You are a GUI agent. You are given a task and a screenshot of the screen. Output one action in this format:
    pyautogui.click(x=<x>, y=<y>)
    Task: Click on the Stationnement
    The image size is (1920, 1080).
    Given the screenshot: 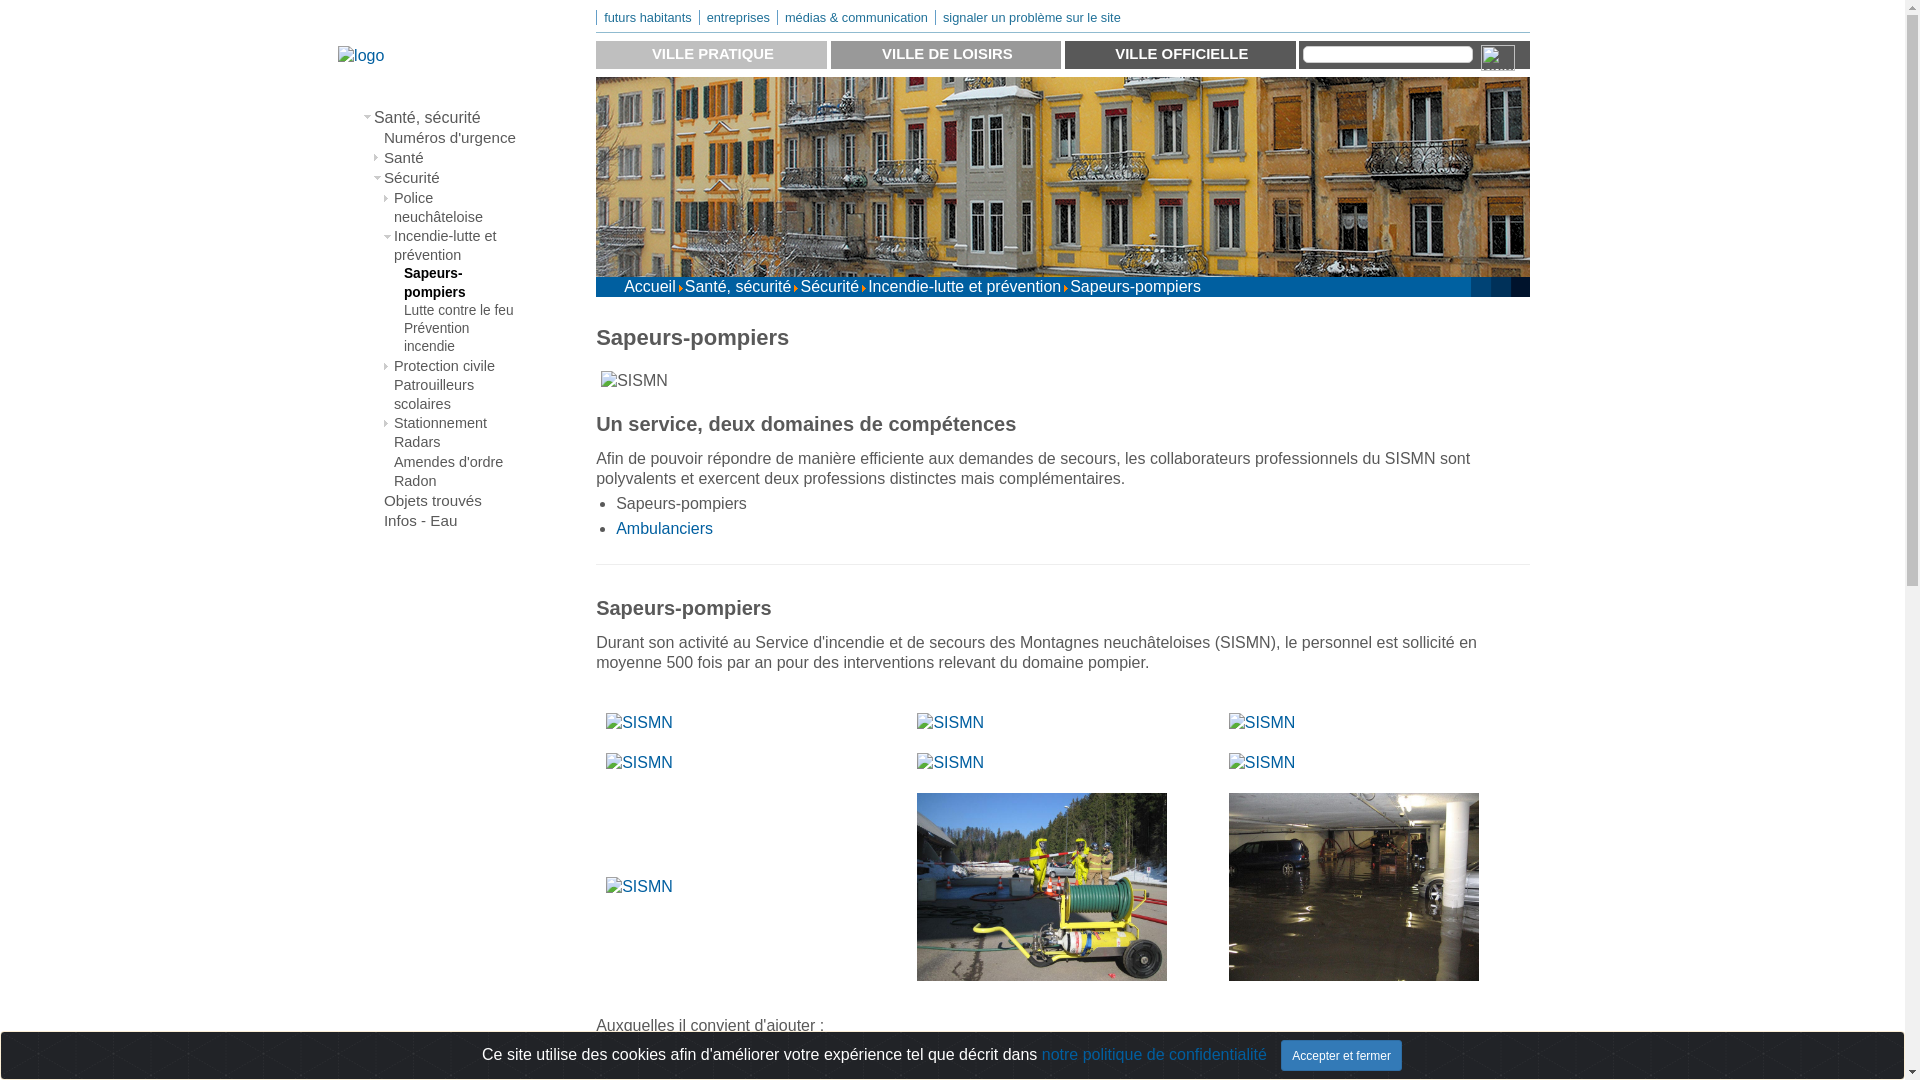 What is the action you would take?
    pyautogui.click(x=456, y=424)
    